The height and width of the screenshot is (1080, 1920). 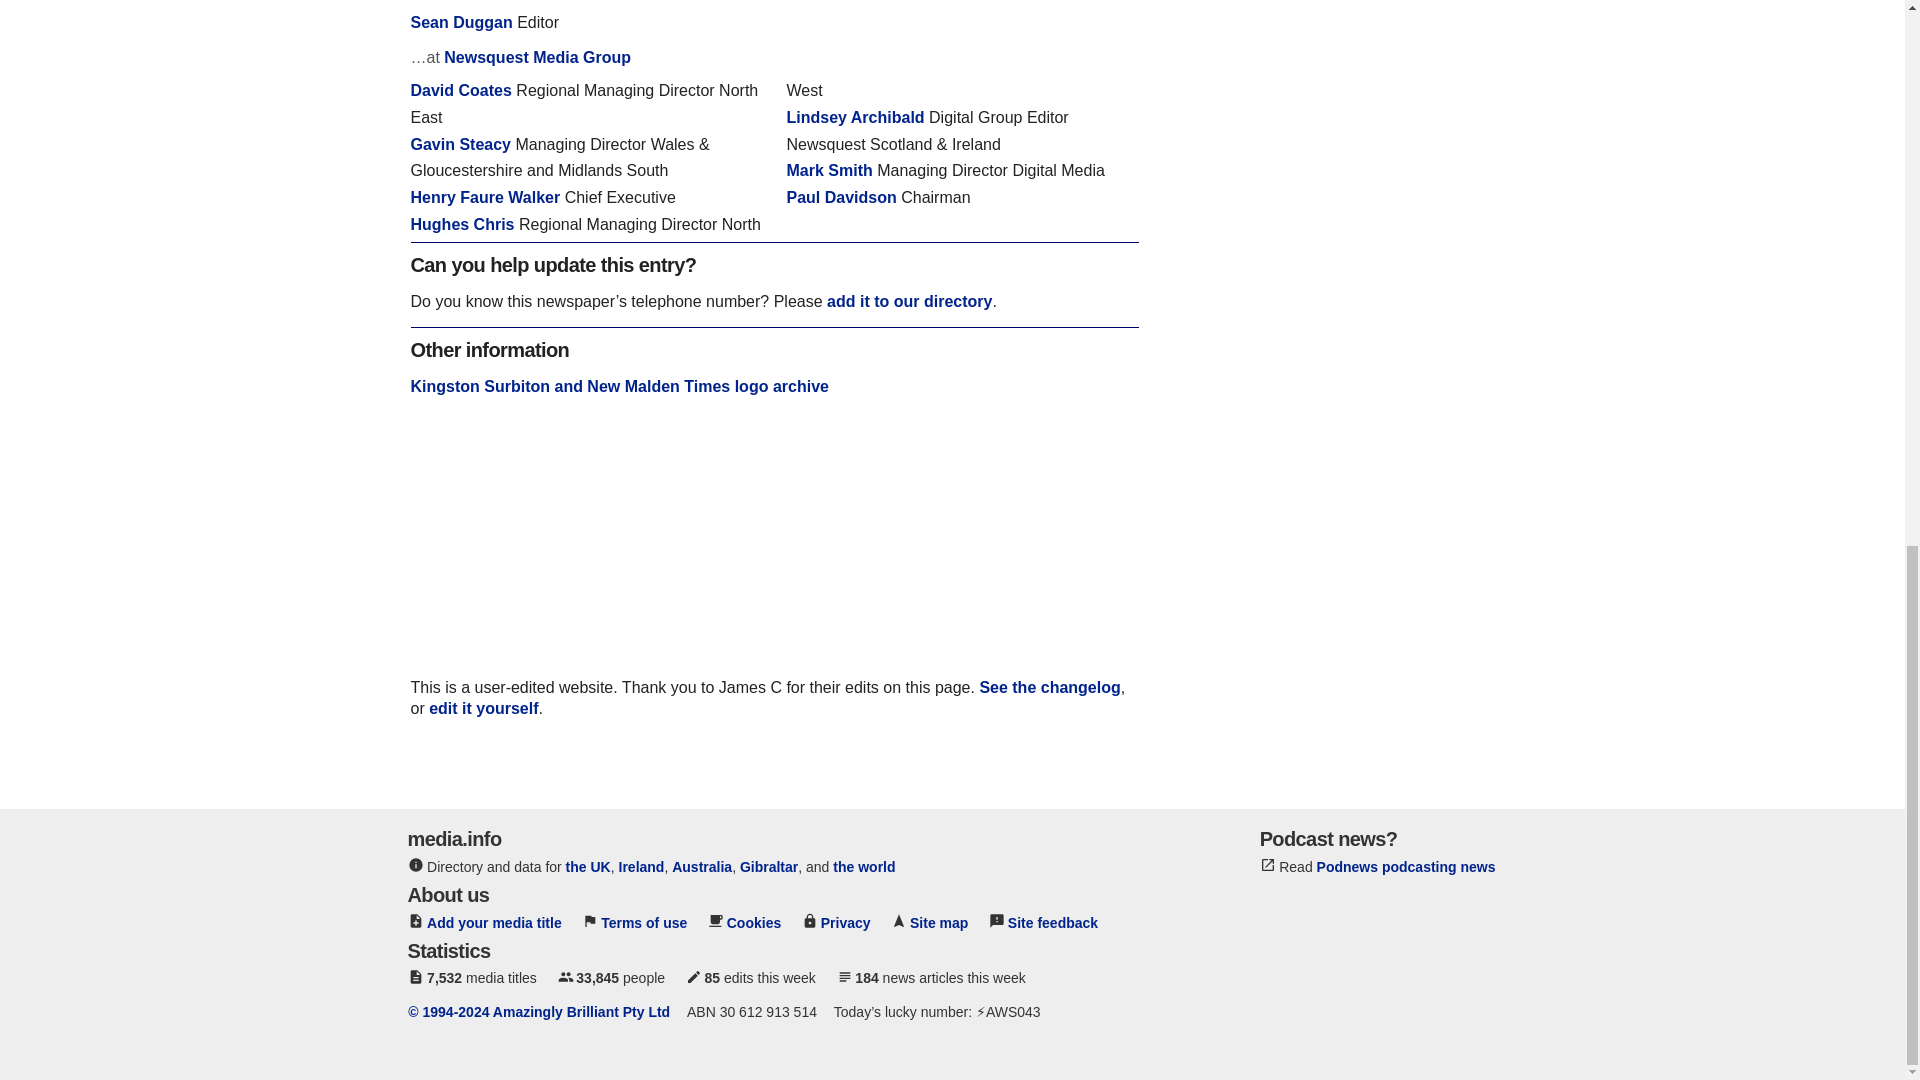 I want to click on Newsquest Media Group, so click(x=537, y=56).